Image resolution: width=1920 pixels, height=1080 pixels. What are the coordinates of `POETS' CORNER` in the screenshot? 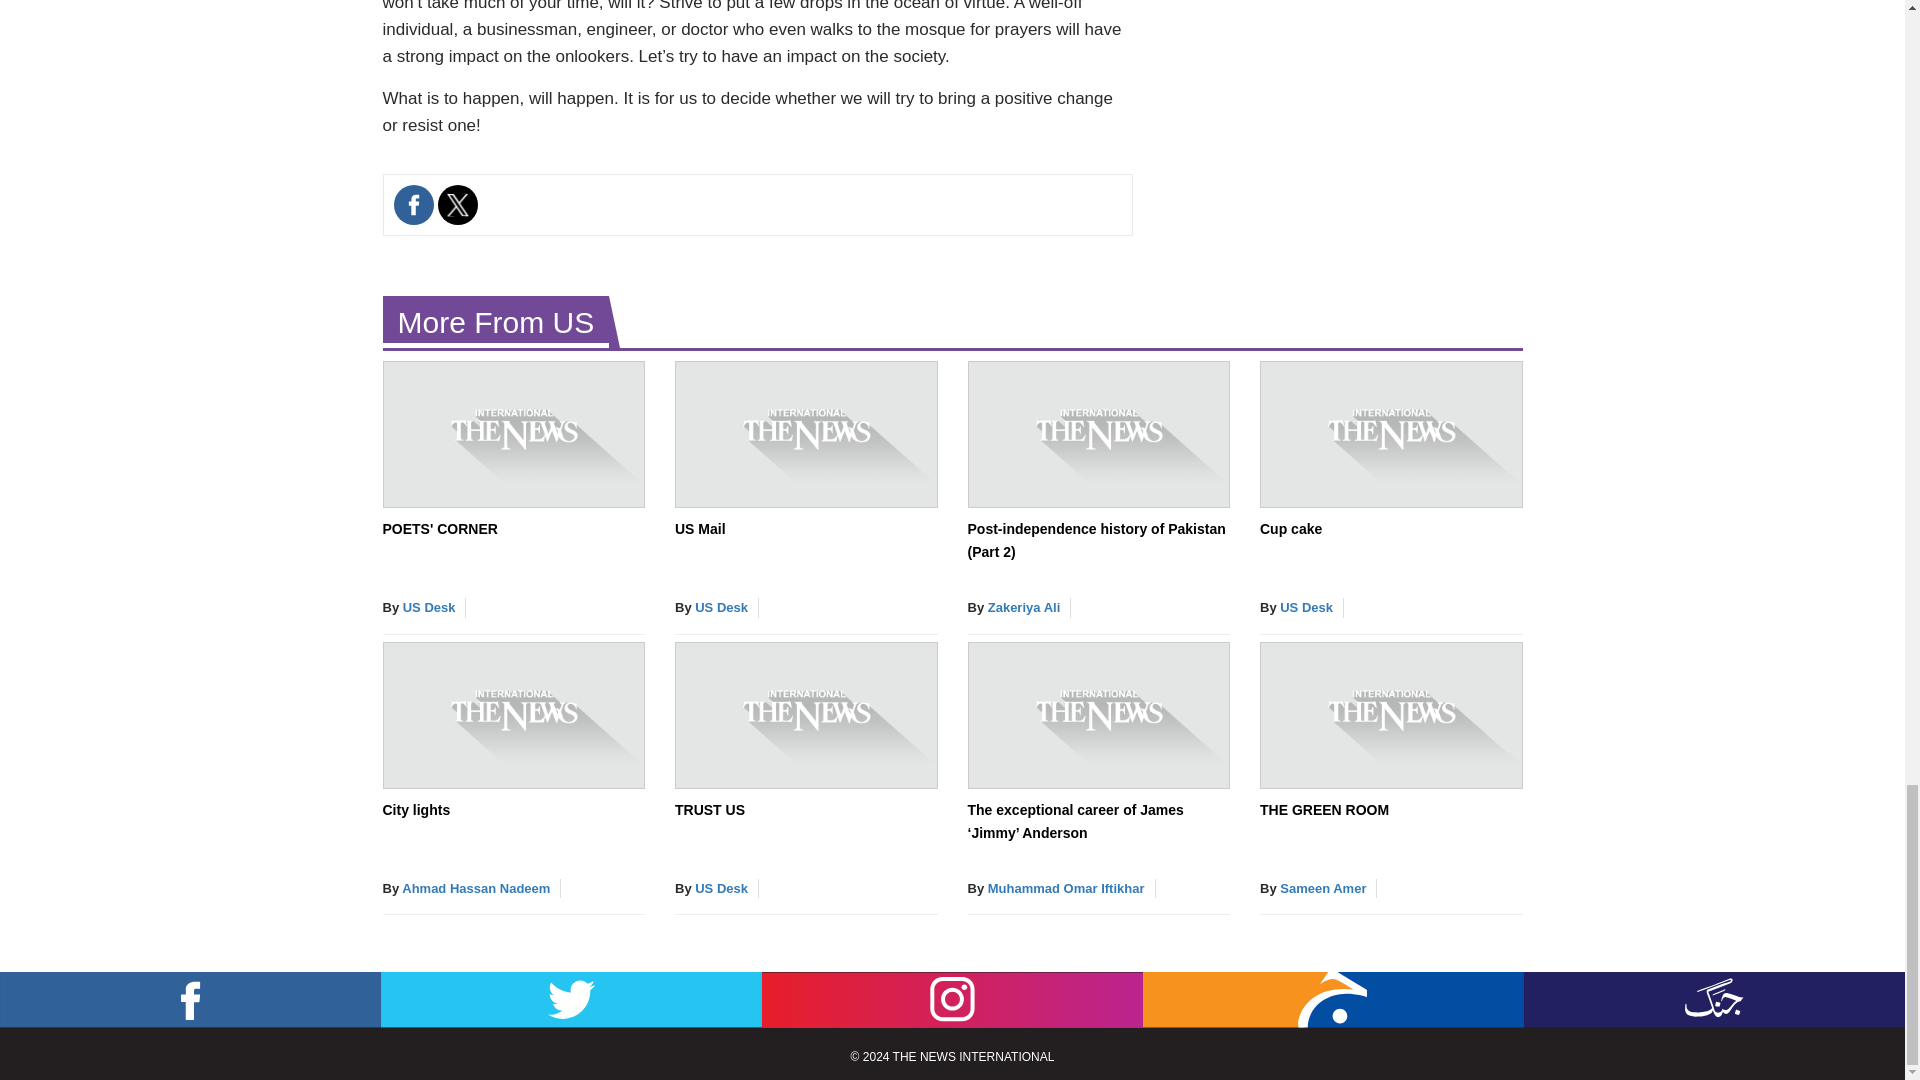 It's located at (440, 528).